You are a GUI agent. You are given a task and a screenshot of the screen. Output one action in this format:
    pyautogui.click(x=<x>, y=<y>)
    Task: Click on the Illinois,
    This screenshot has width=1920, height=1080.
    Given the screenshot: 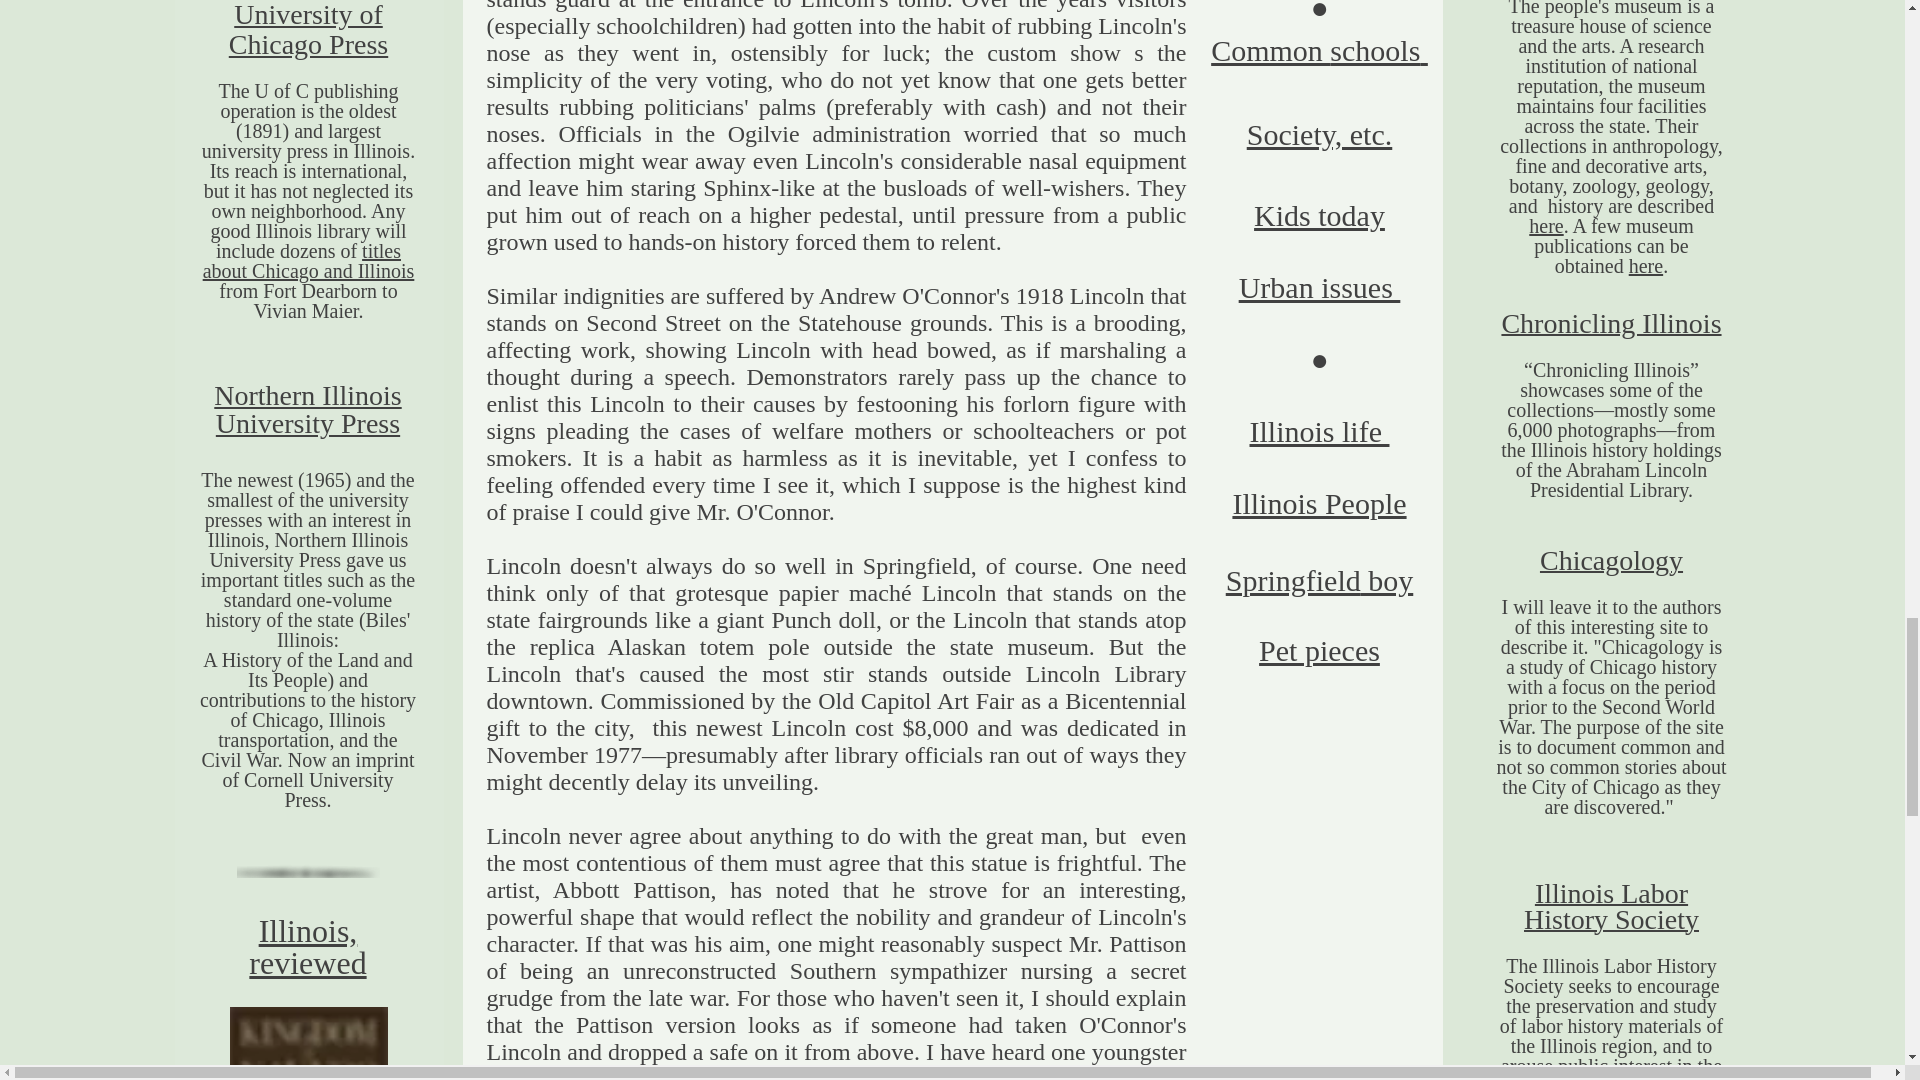 What is the action you would take?
    pyautogui.click(x=308, y=930)
    